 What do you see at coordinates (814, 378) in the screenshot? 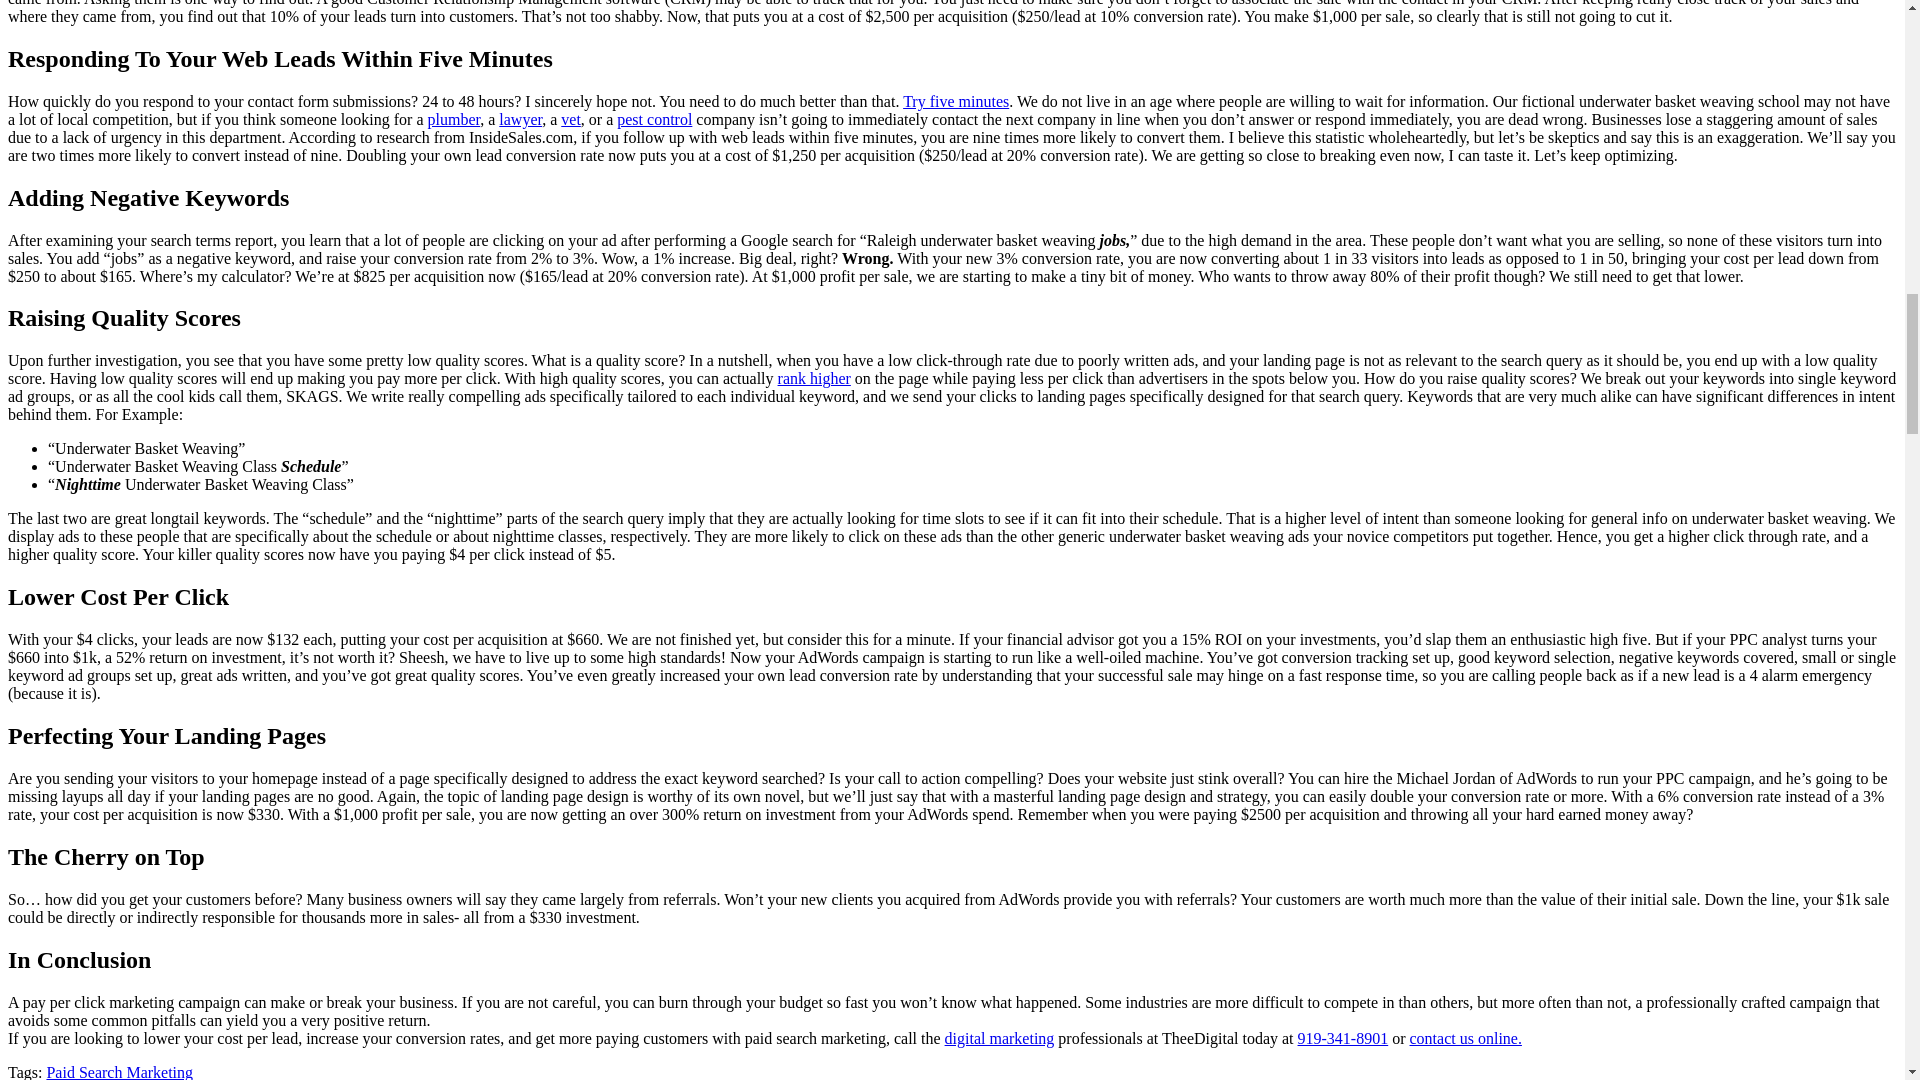
I see `rank higher` at bounding box center [814, 378].